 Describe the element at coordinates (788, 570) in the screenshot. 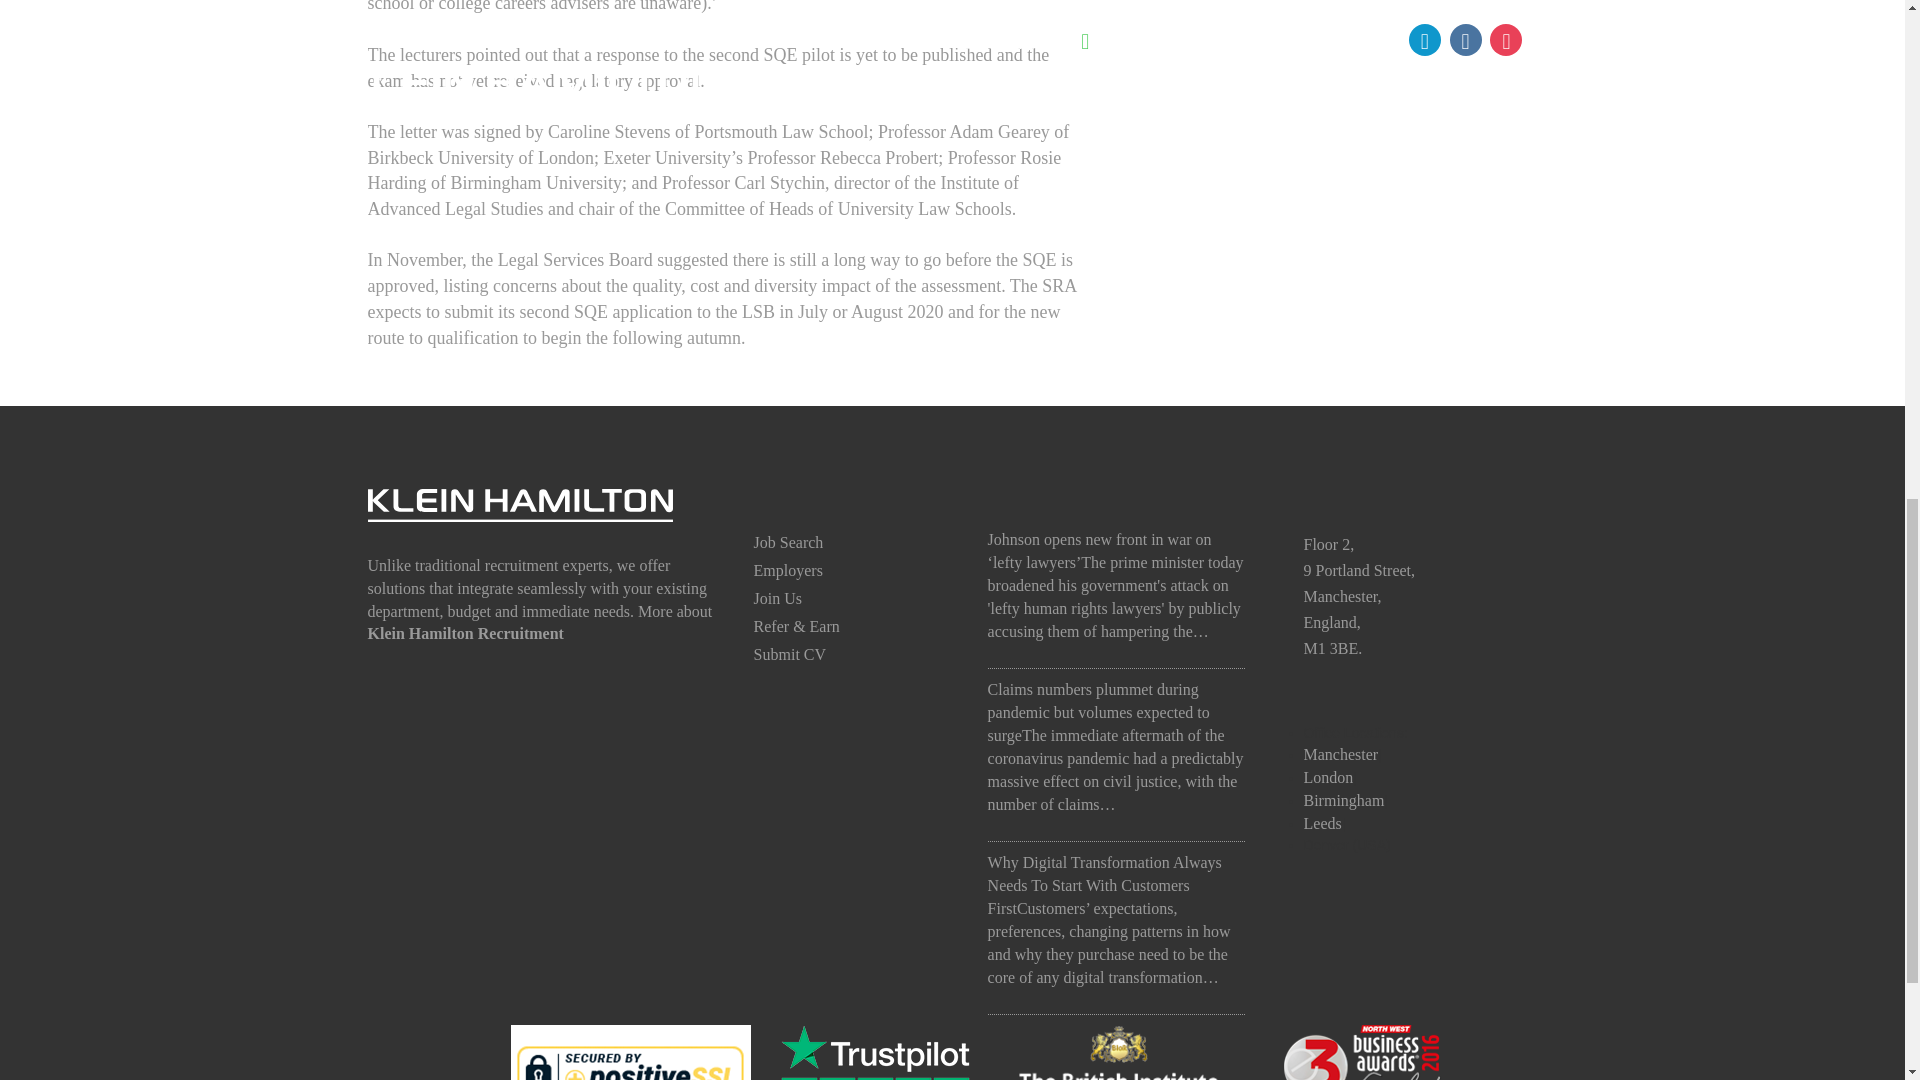

I see `Employers` at that location.